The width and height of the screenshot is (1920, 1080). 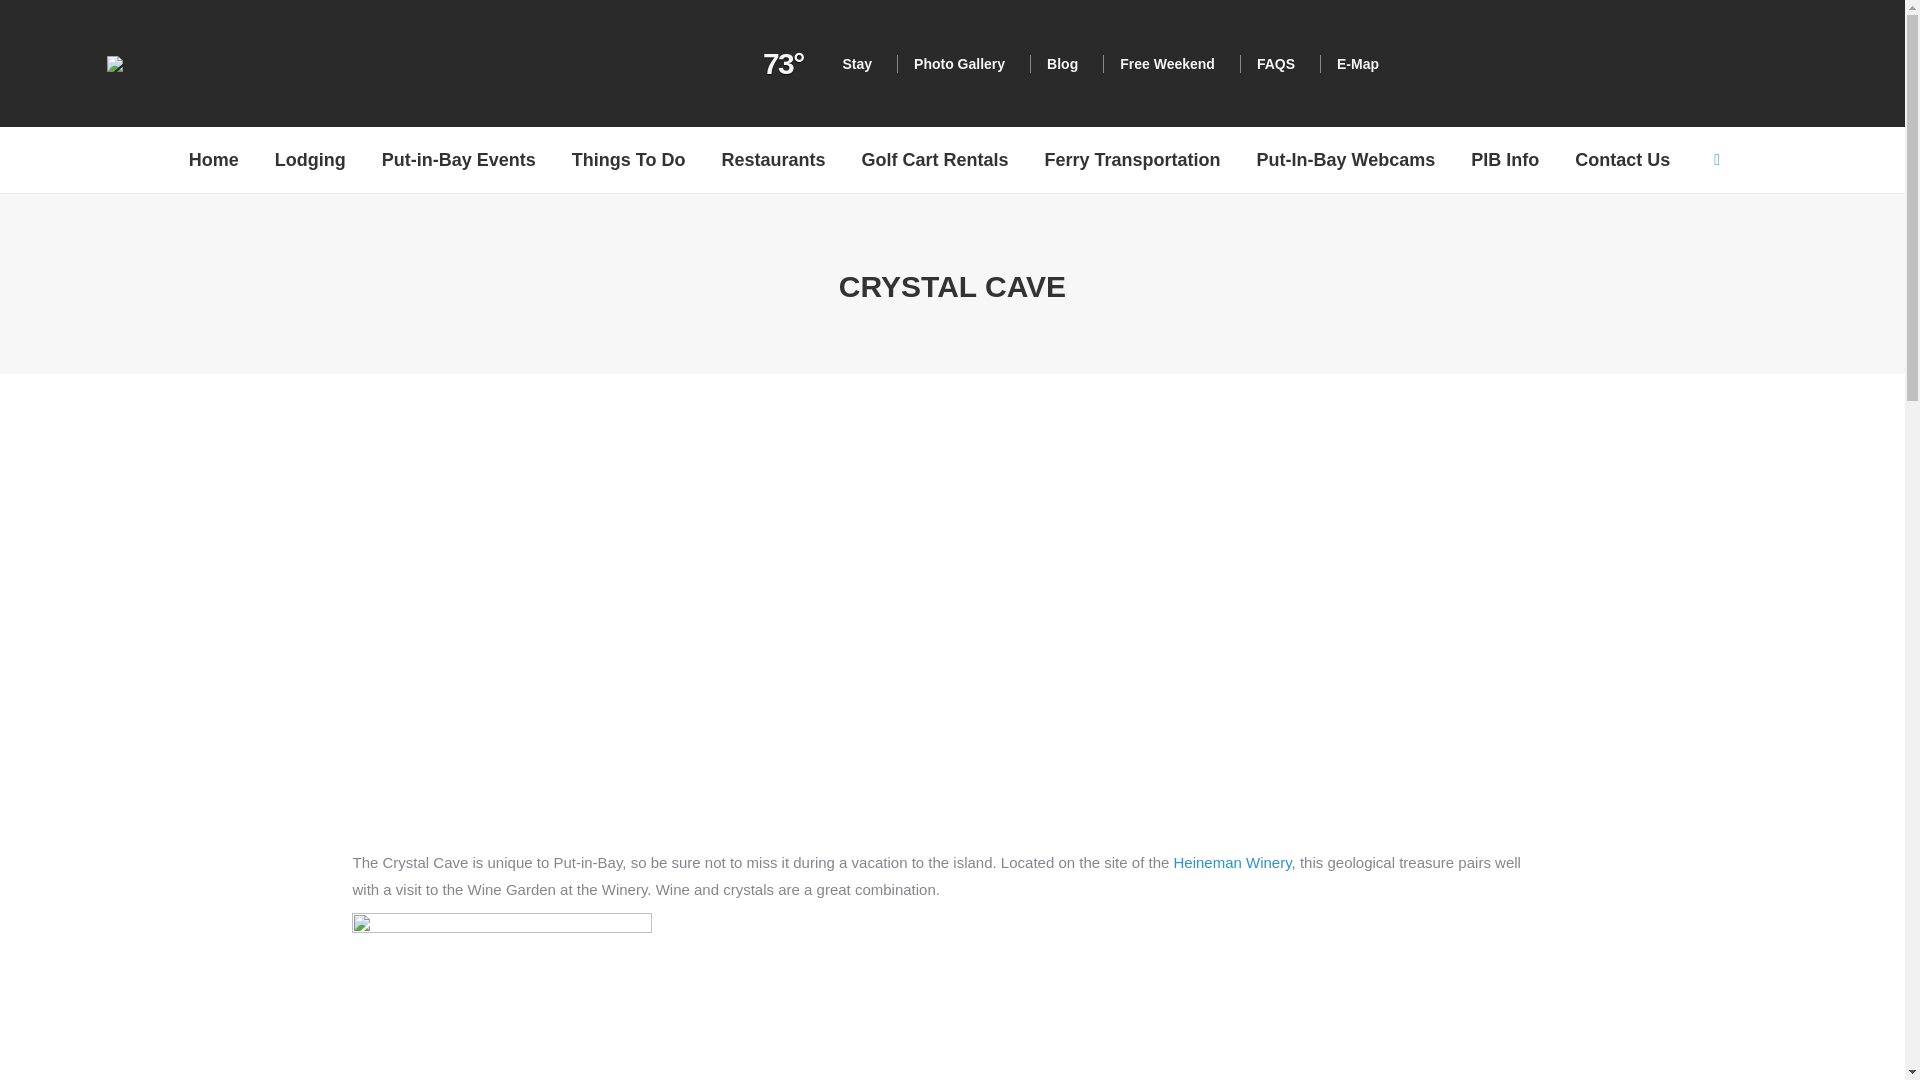 I want to click on Put-in-Bay Events, so click(x=458, y=159).